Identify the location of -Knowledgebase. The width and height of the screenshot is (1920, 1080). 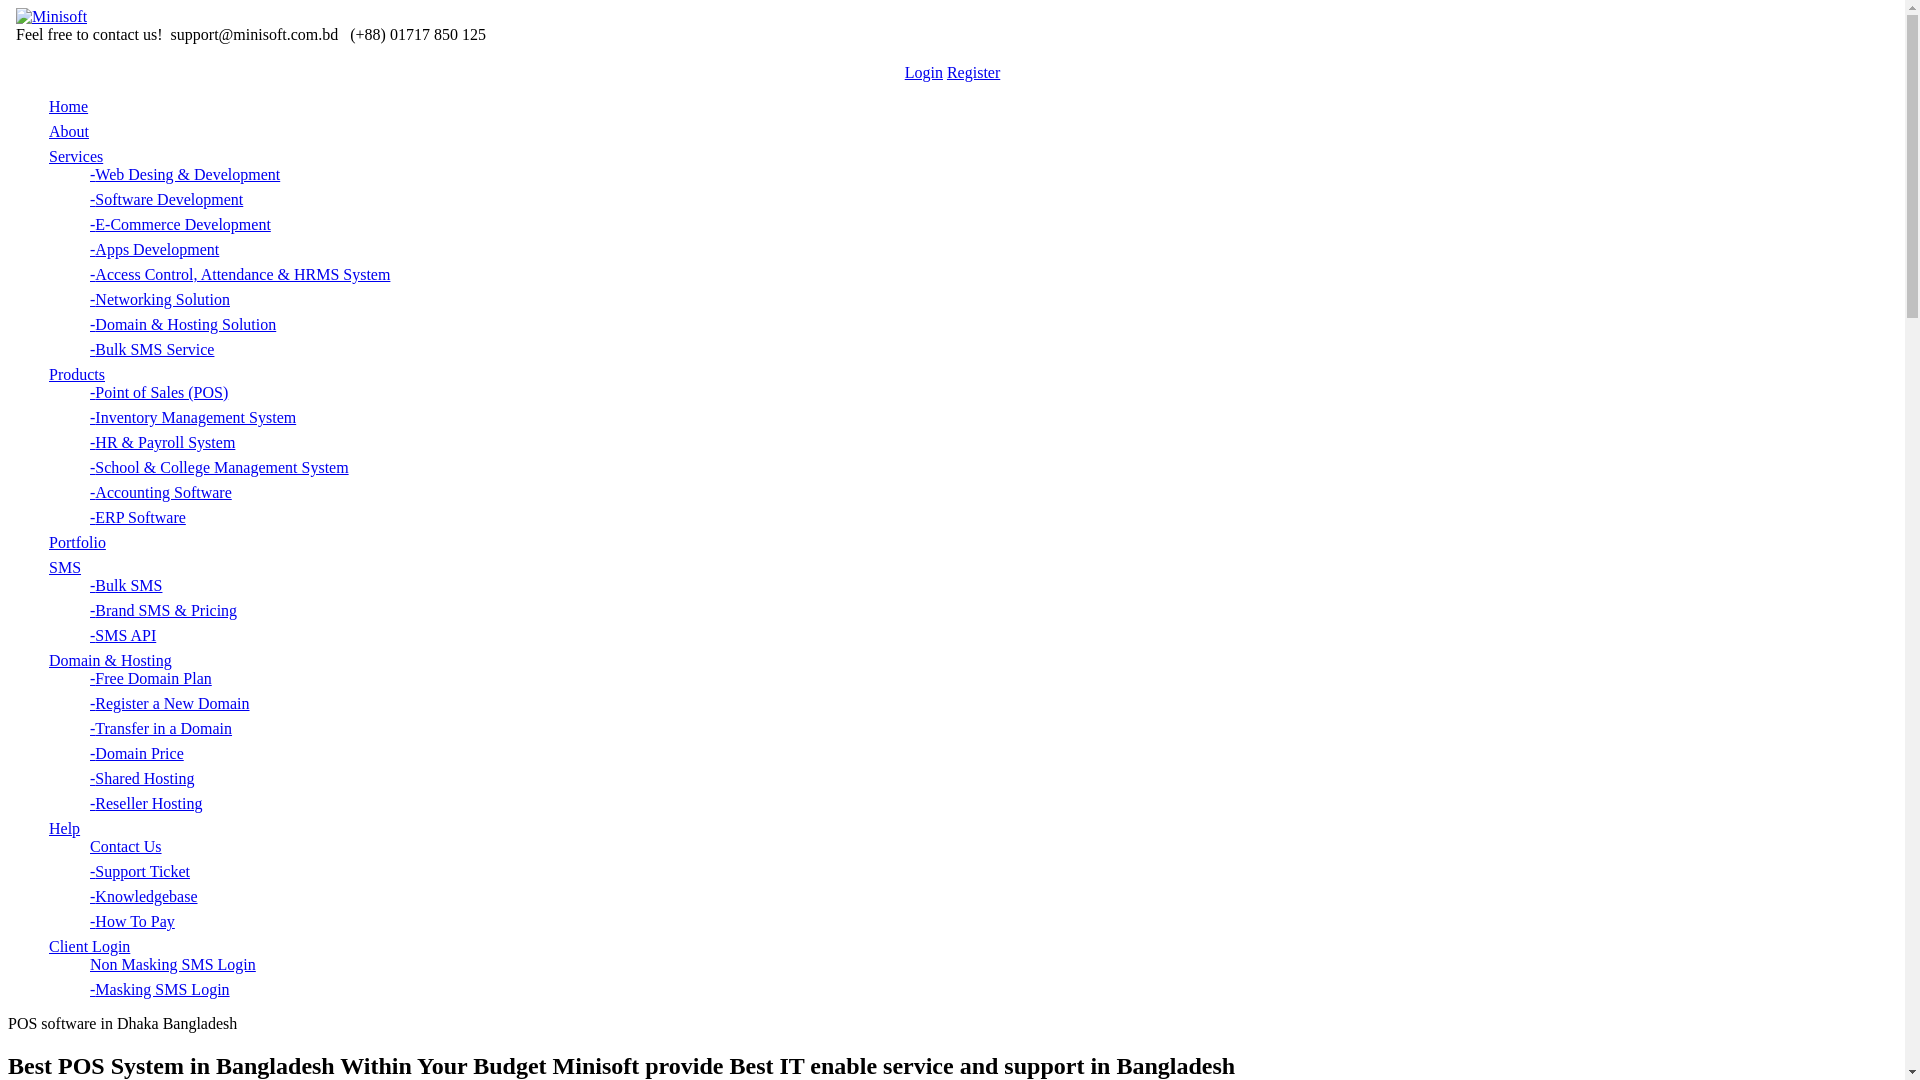
(144, 896).